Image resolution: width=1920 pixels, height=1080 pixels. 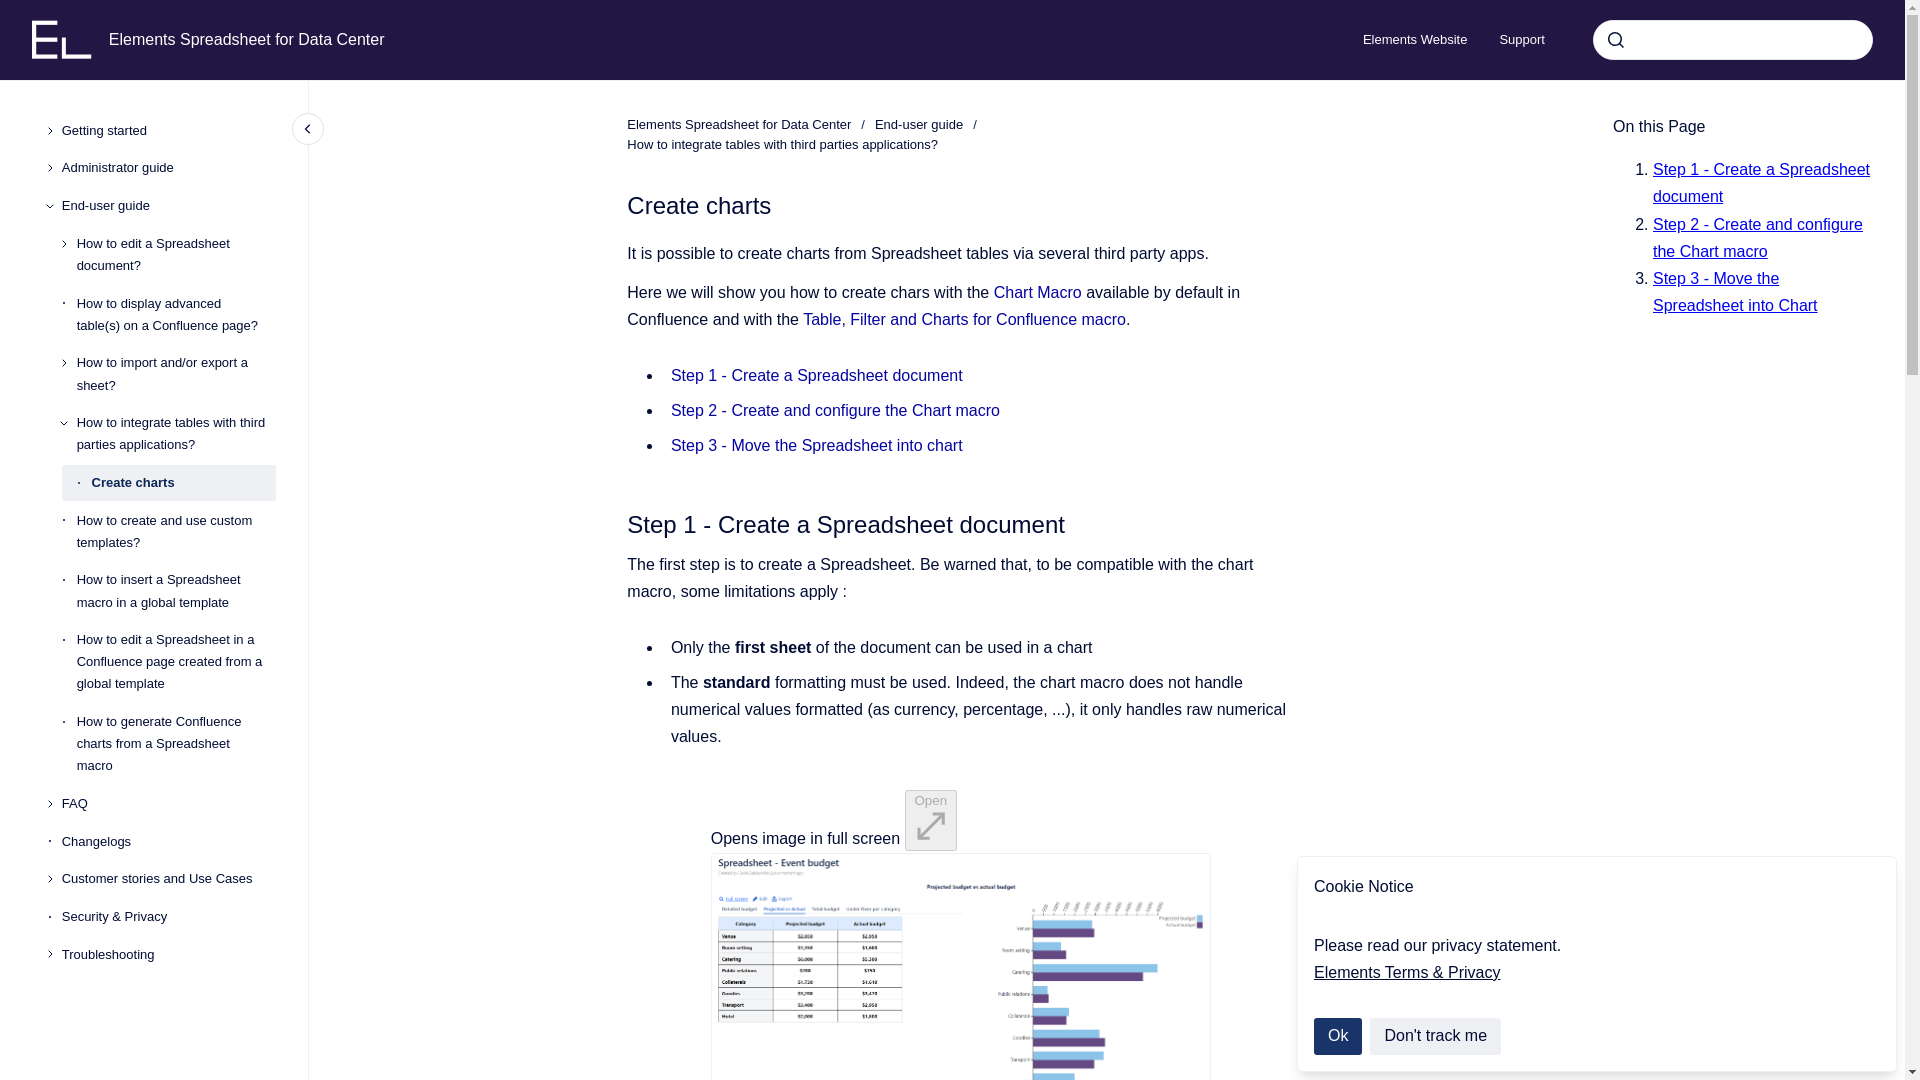 I want to click on How to edit a Spreadsheet document?, so click(x=176, y=254).